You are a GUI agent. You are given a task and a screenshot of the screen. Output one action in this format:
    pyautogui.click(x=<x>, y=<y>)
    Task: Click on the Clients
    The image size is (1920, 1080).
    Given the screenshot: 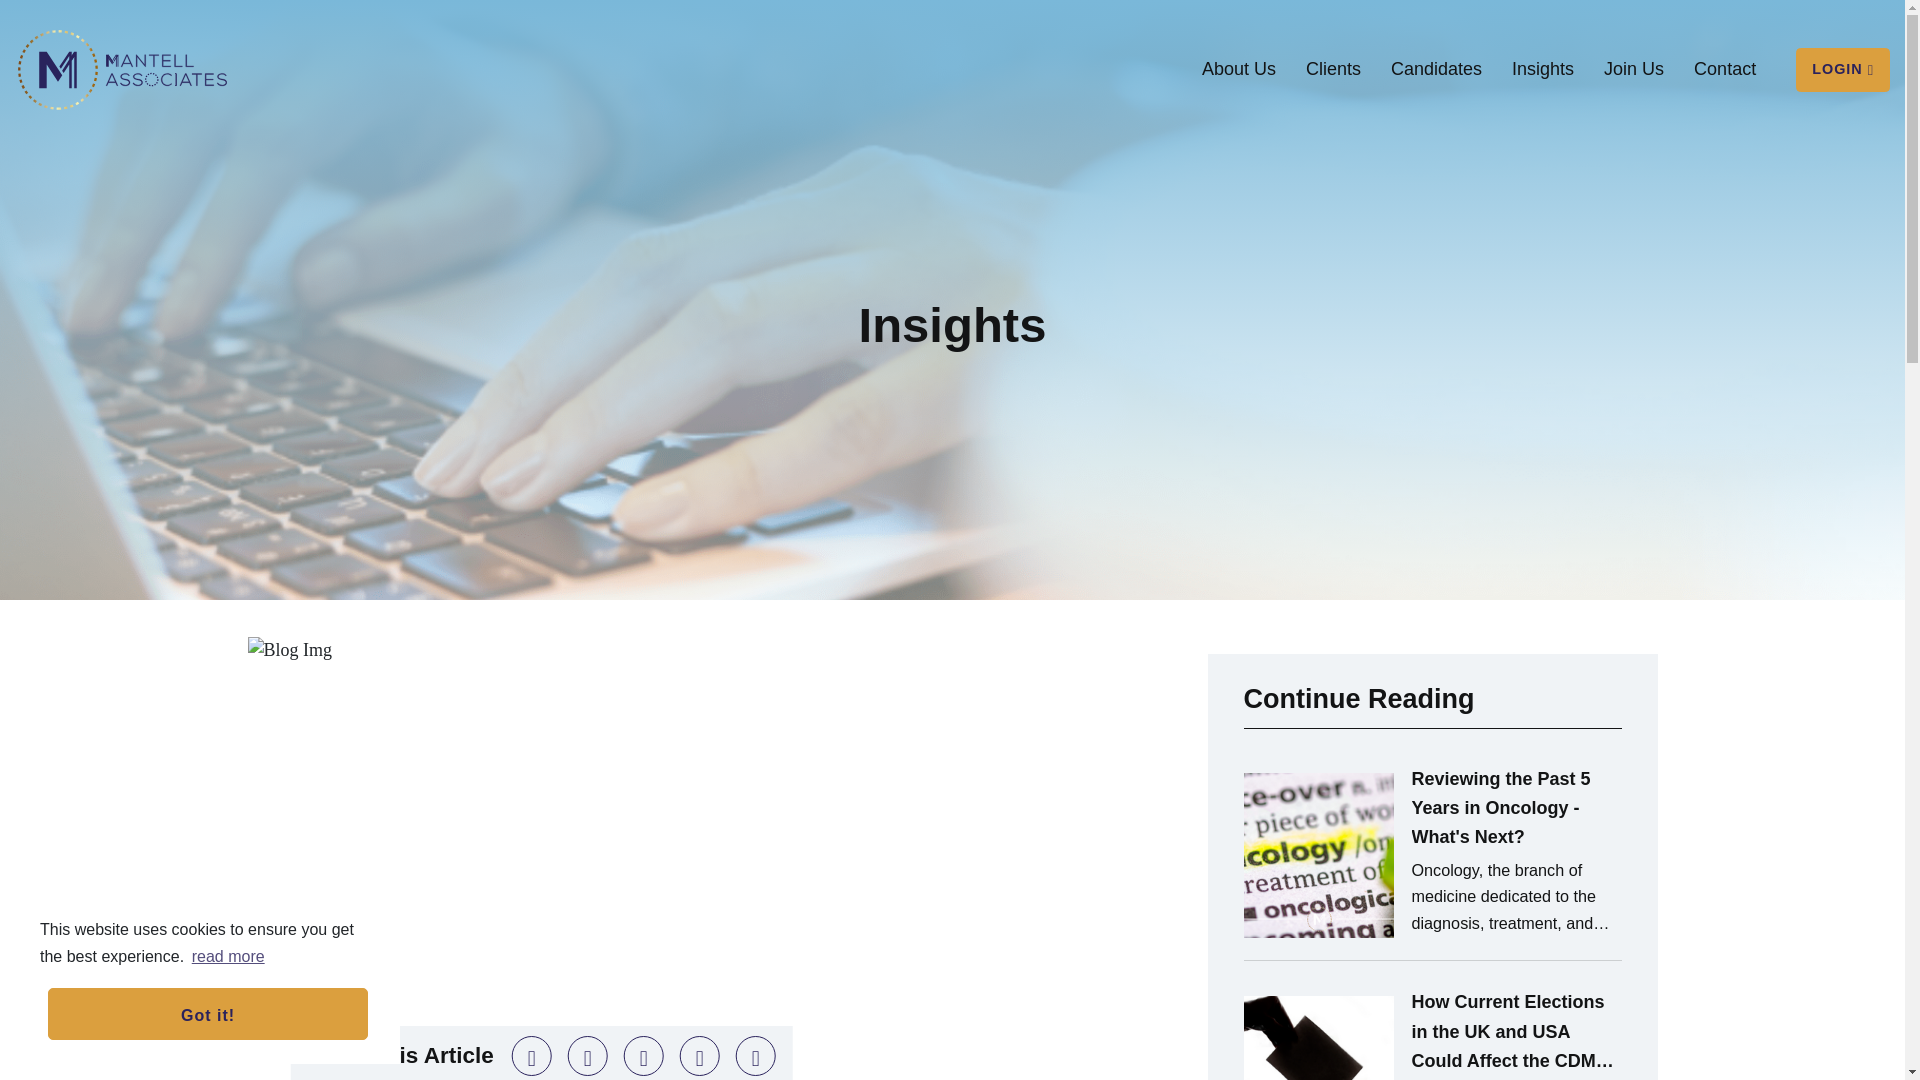 What is the action you would take?
    pyautogui.click(x=1333, y=70)
    